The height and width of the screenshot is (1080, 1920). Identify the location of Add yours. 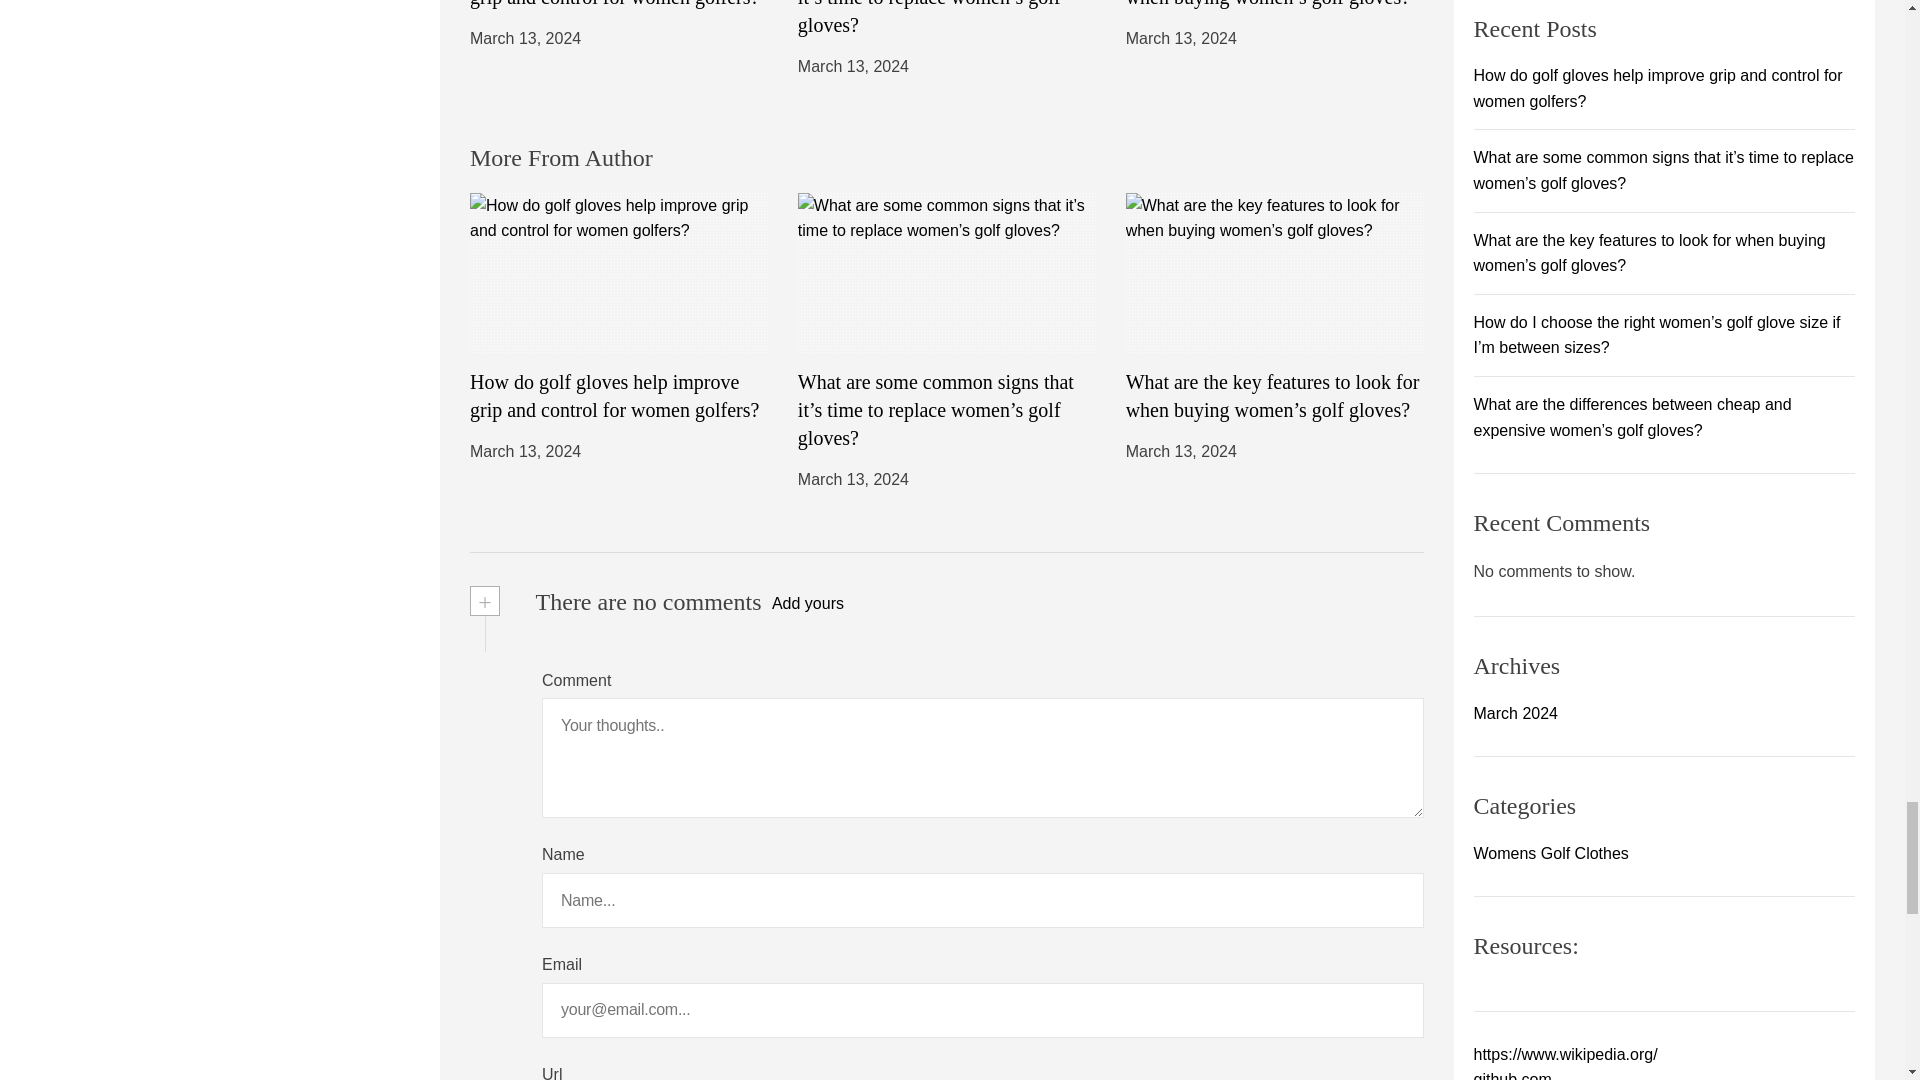
(808, 603).